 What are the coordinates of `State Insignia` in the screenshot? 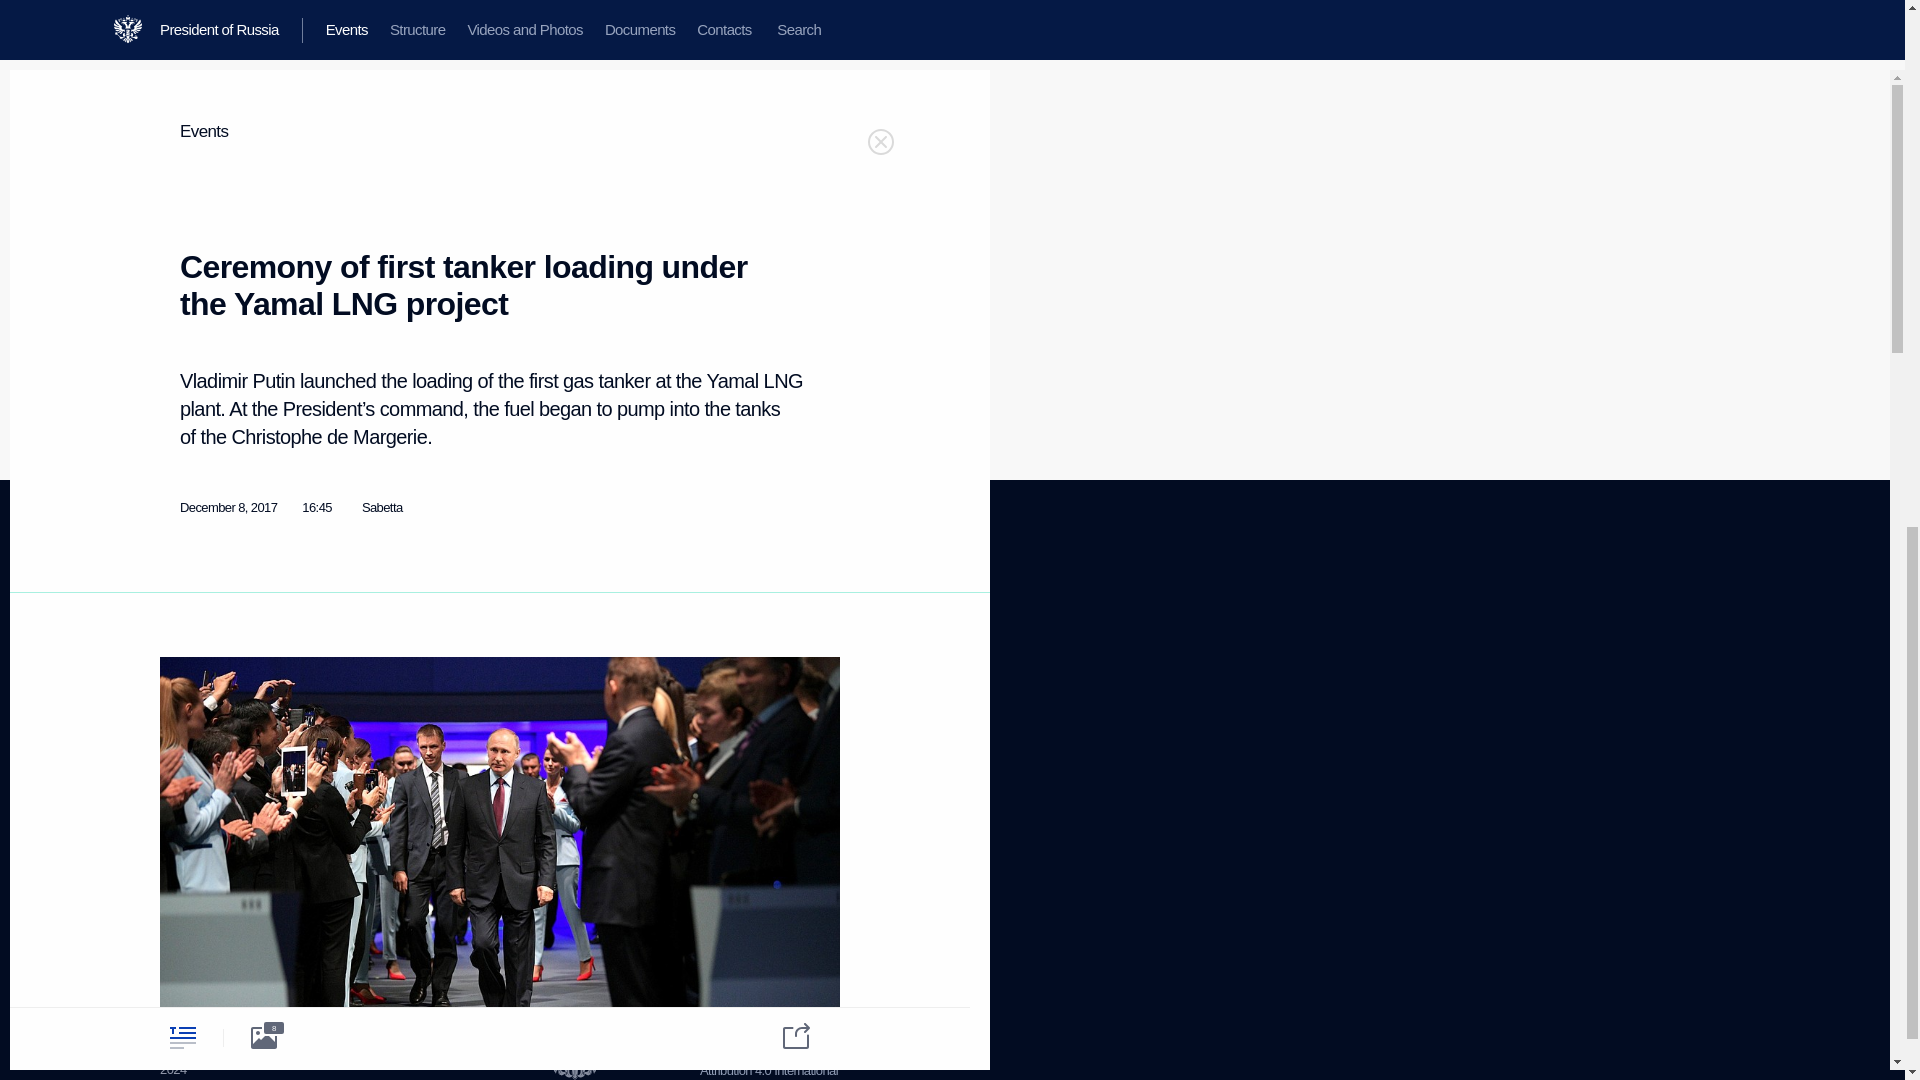 It's located at (374, 701).